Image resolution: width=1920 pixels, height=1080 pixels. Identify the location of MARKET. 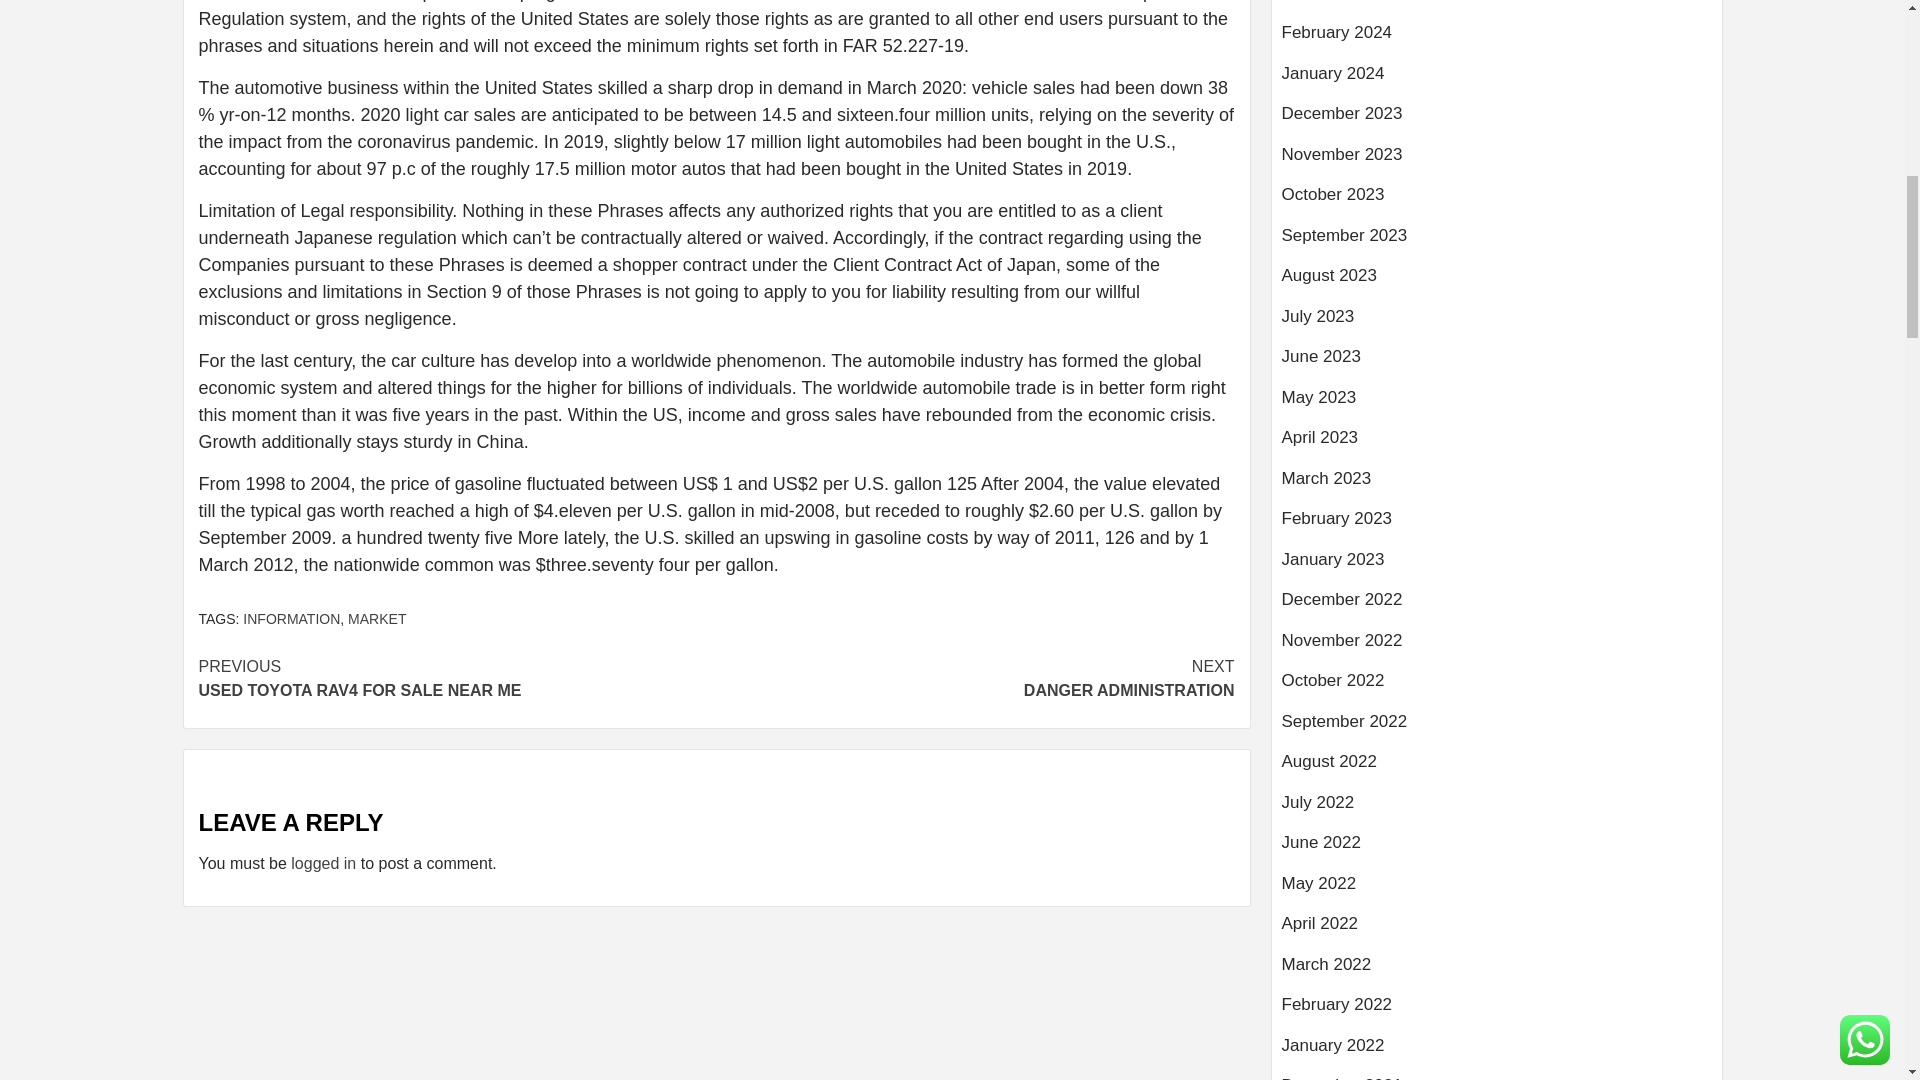
(376, 619).